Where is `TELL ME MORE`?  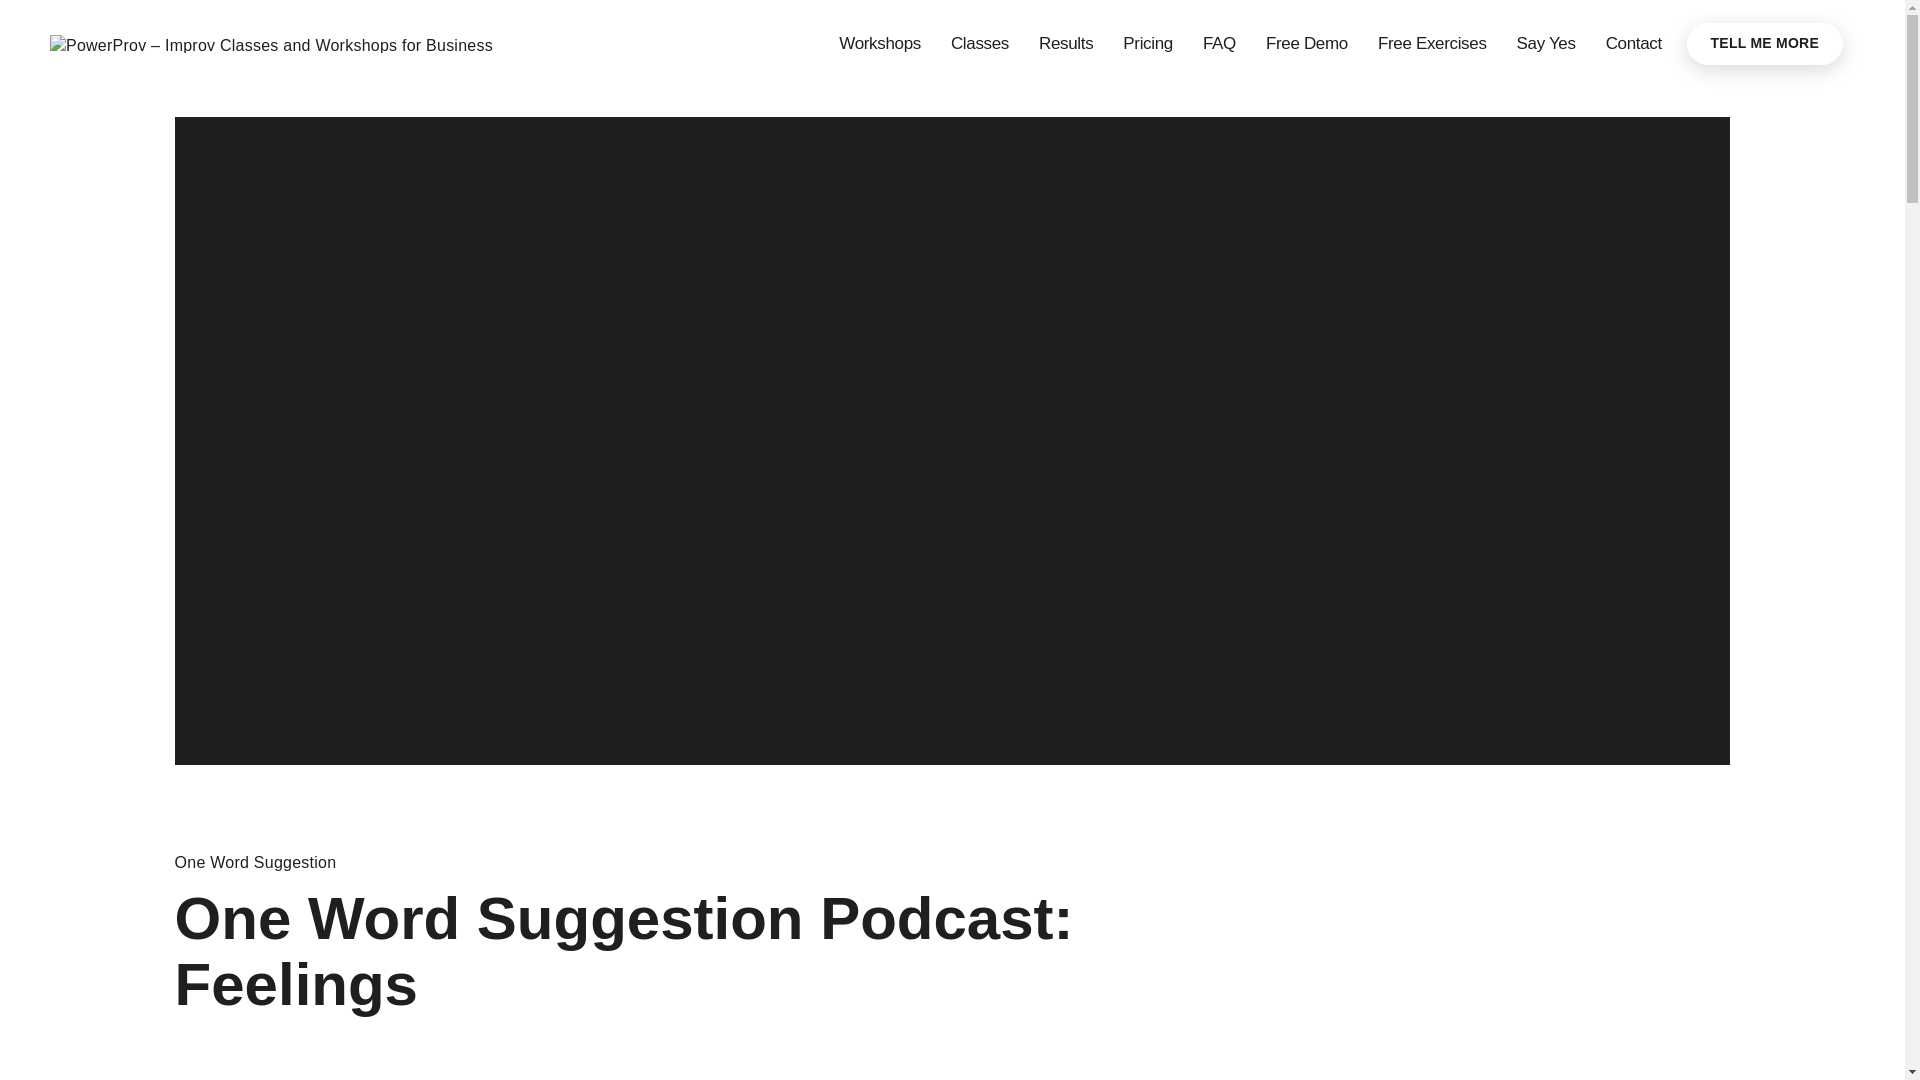 TELL ME MORE is located at coordinates (1765, 42).